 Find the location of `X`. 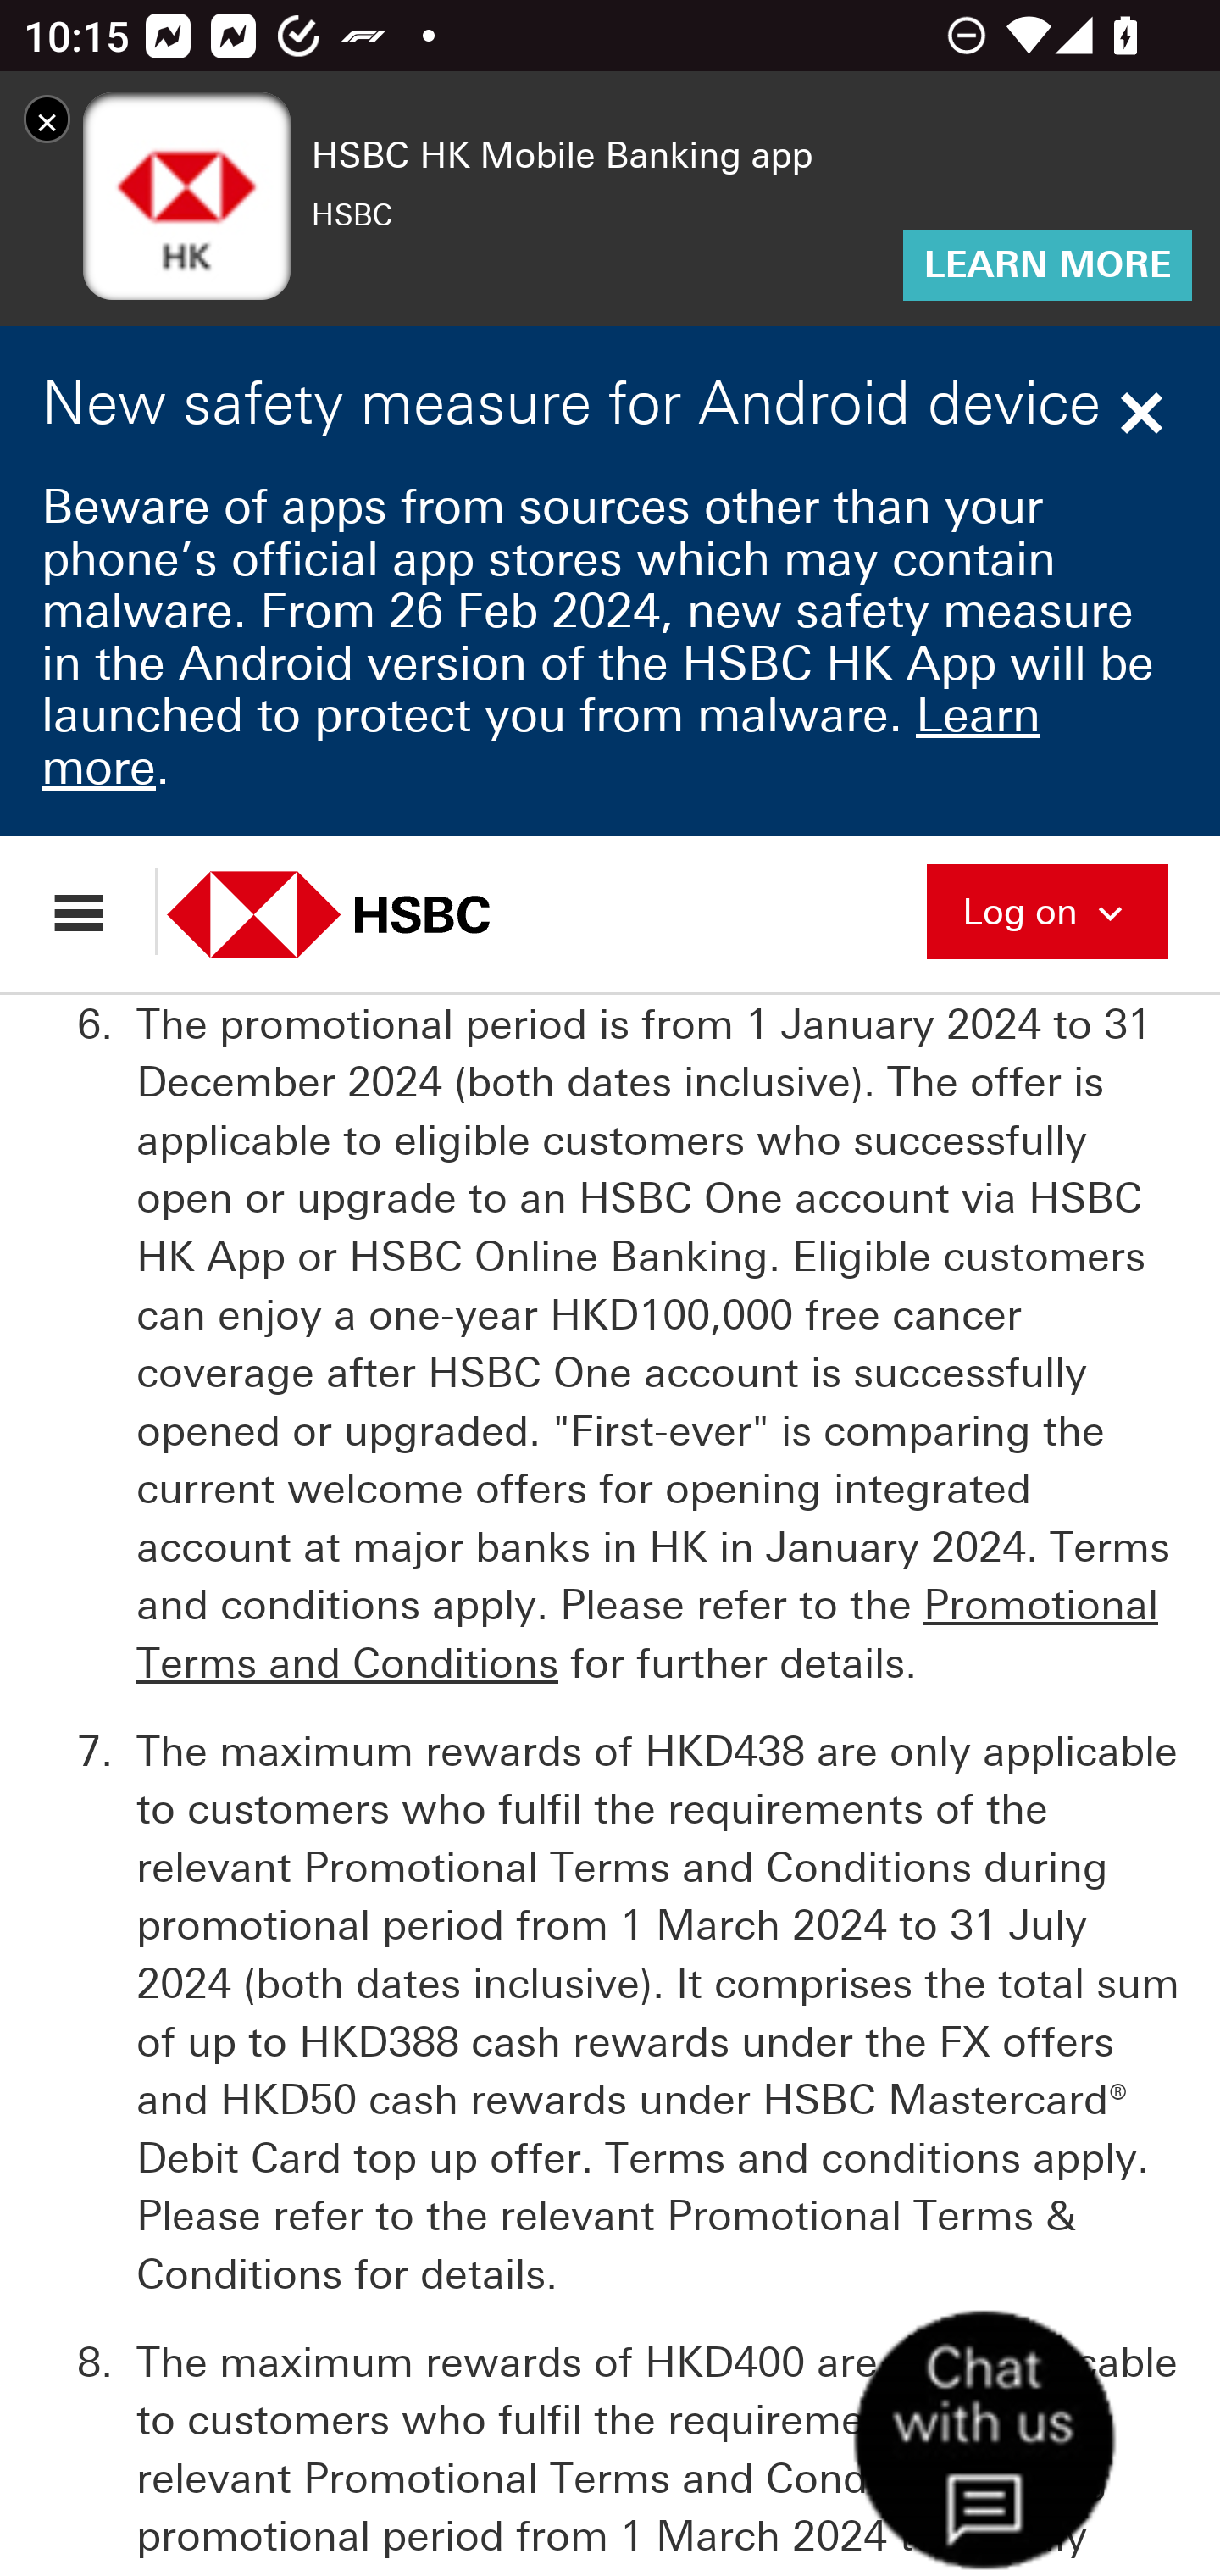

X is located at coordinates (47, 119).